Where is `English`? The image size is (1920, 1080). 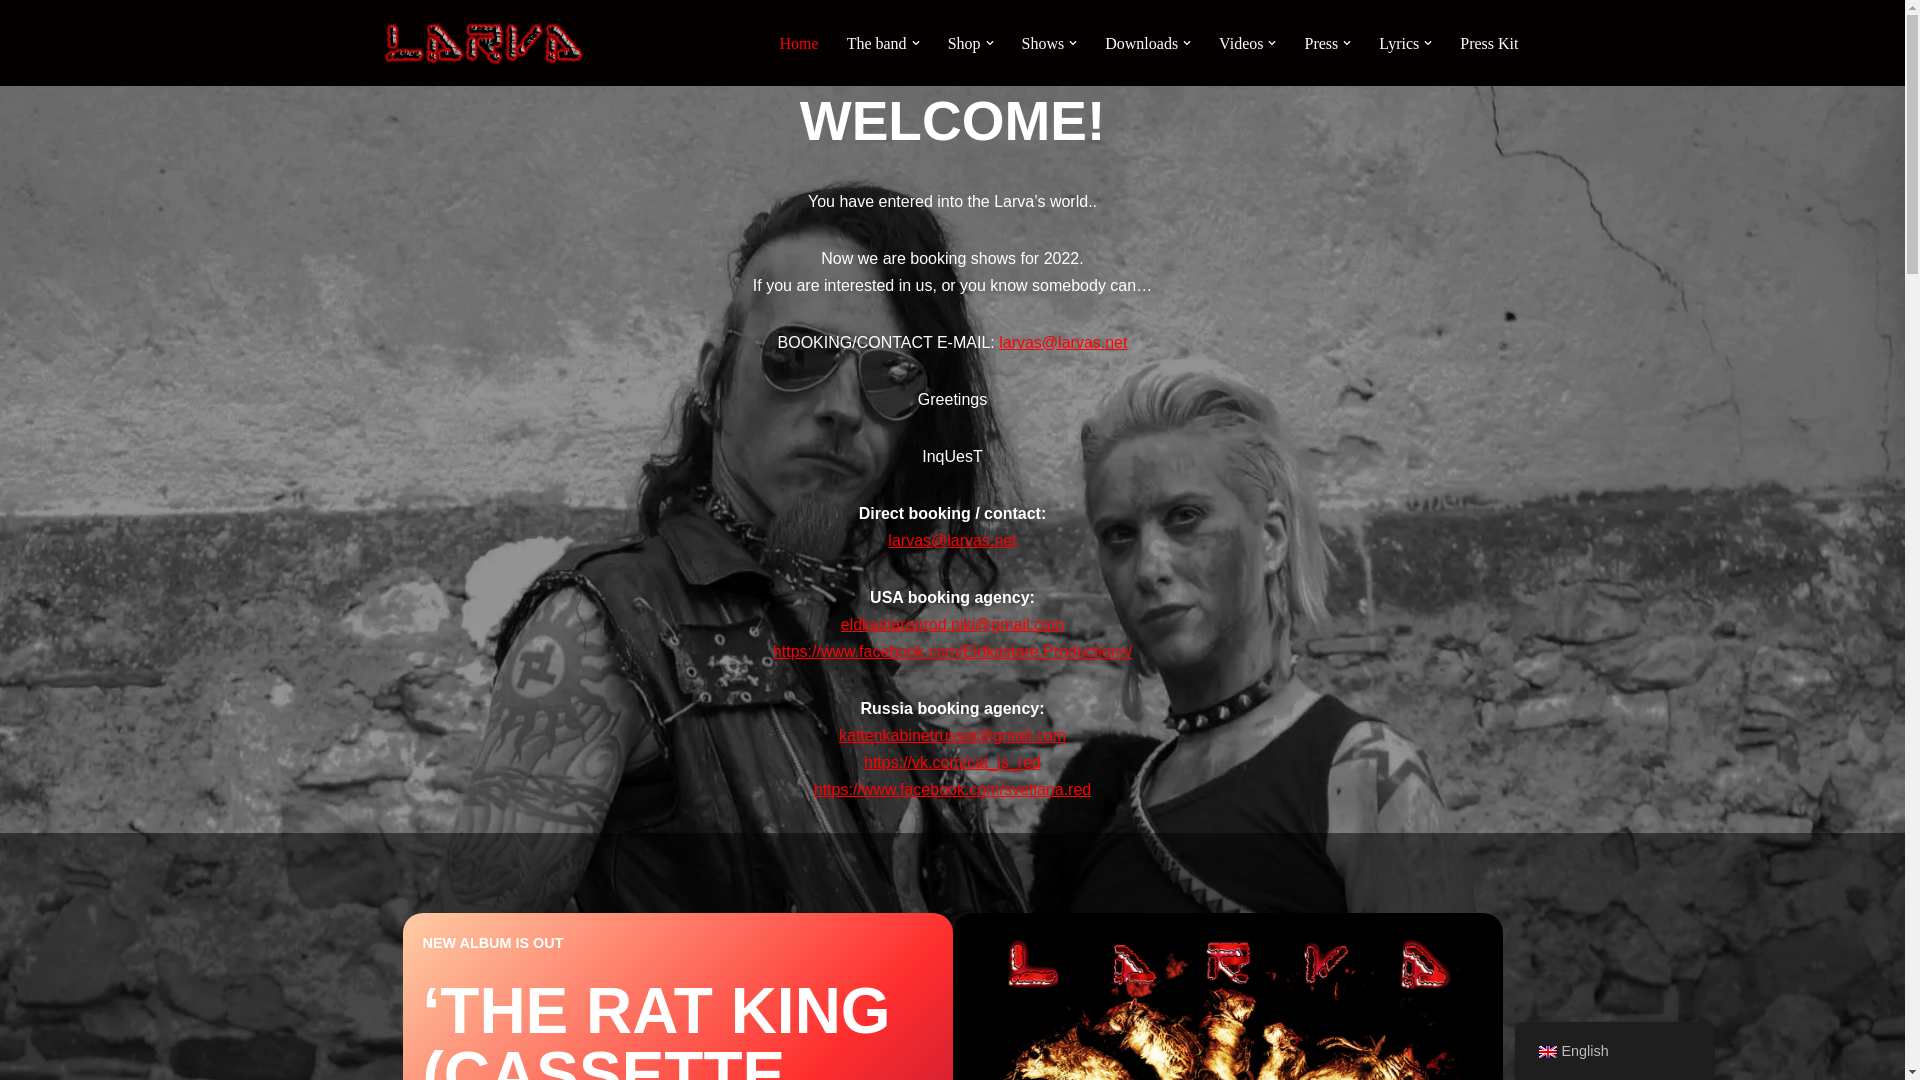 English is located at coordinates (1614, 1052).